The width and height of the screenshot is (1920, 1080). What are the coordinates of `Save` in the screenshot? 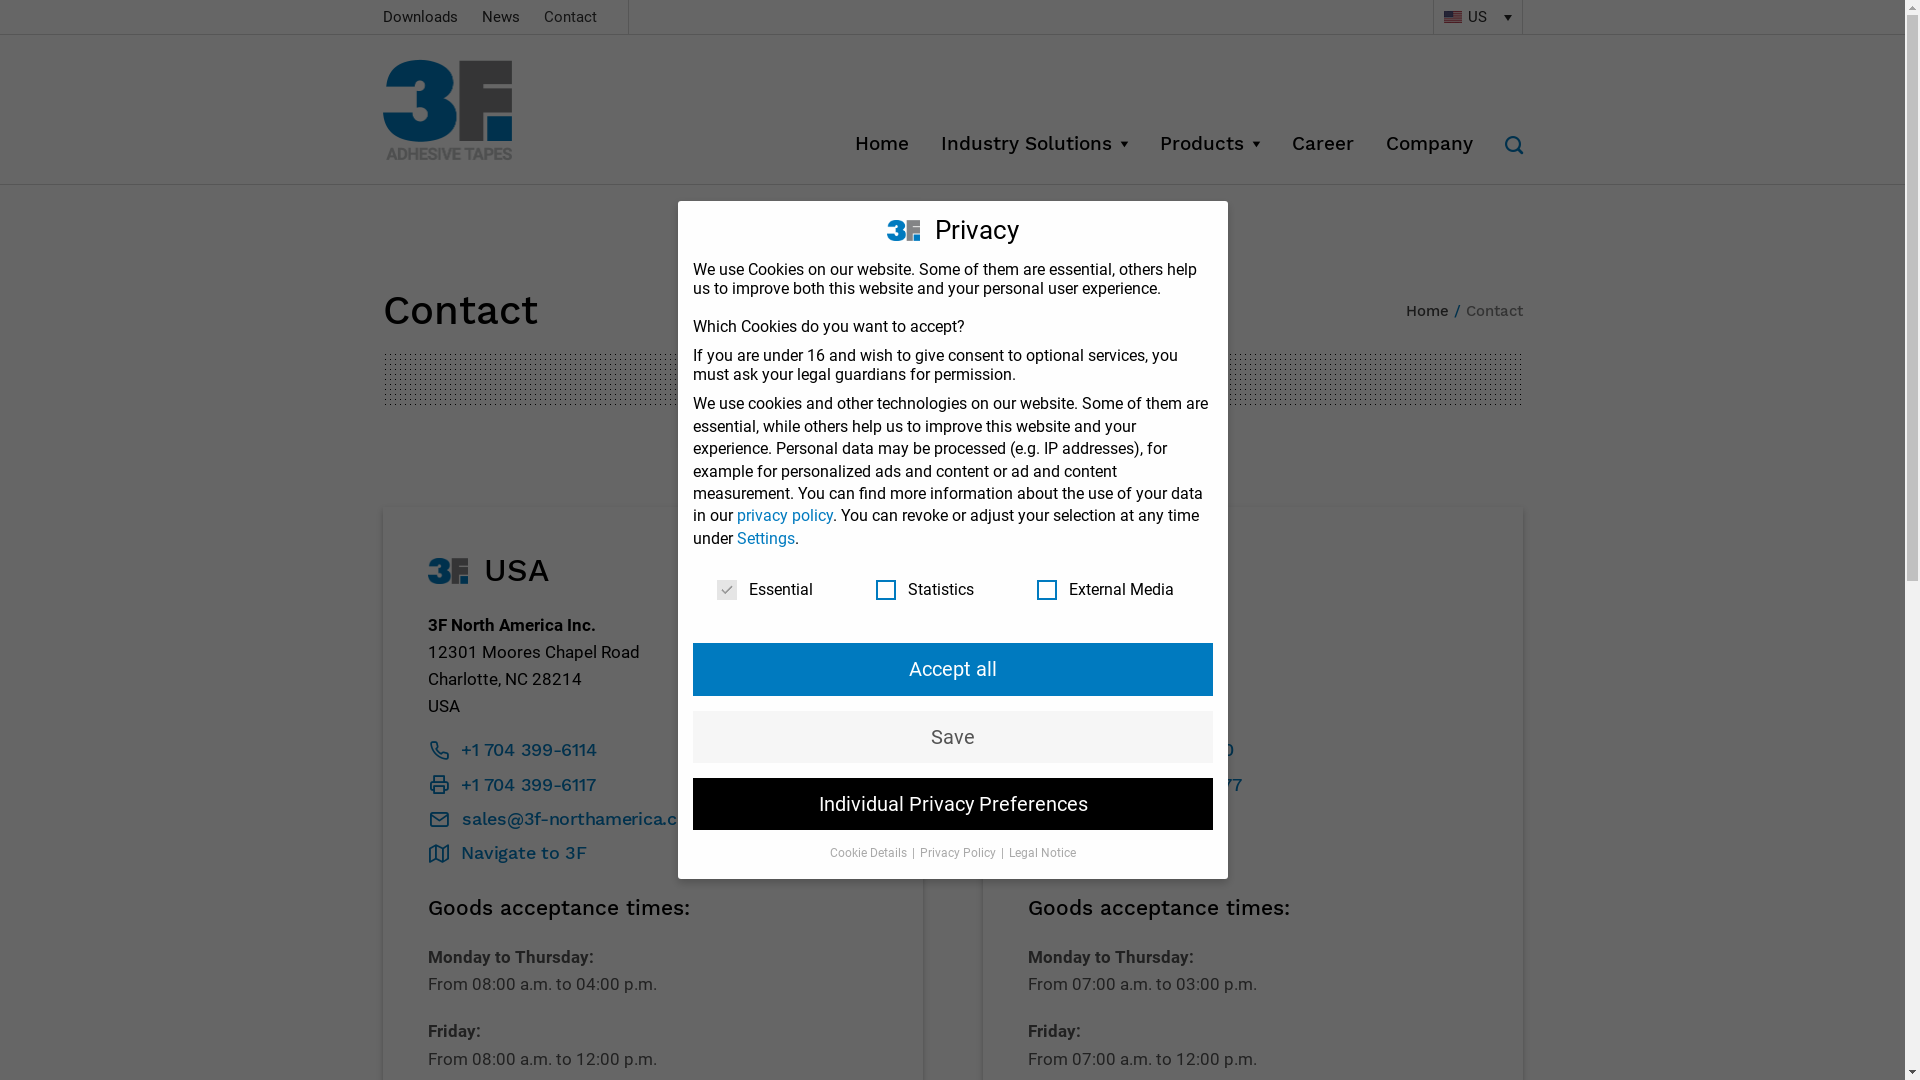 It's located at (952, 736).